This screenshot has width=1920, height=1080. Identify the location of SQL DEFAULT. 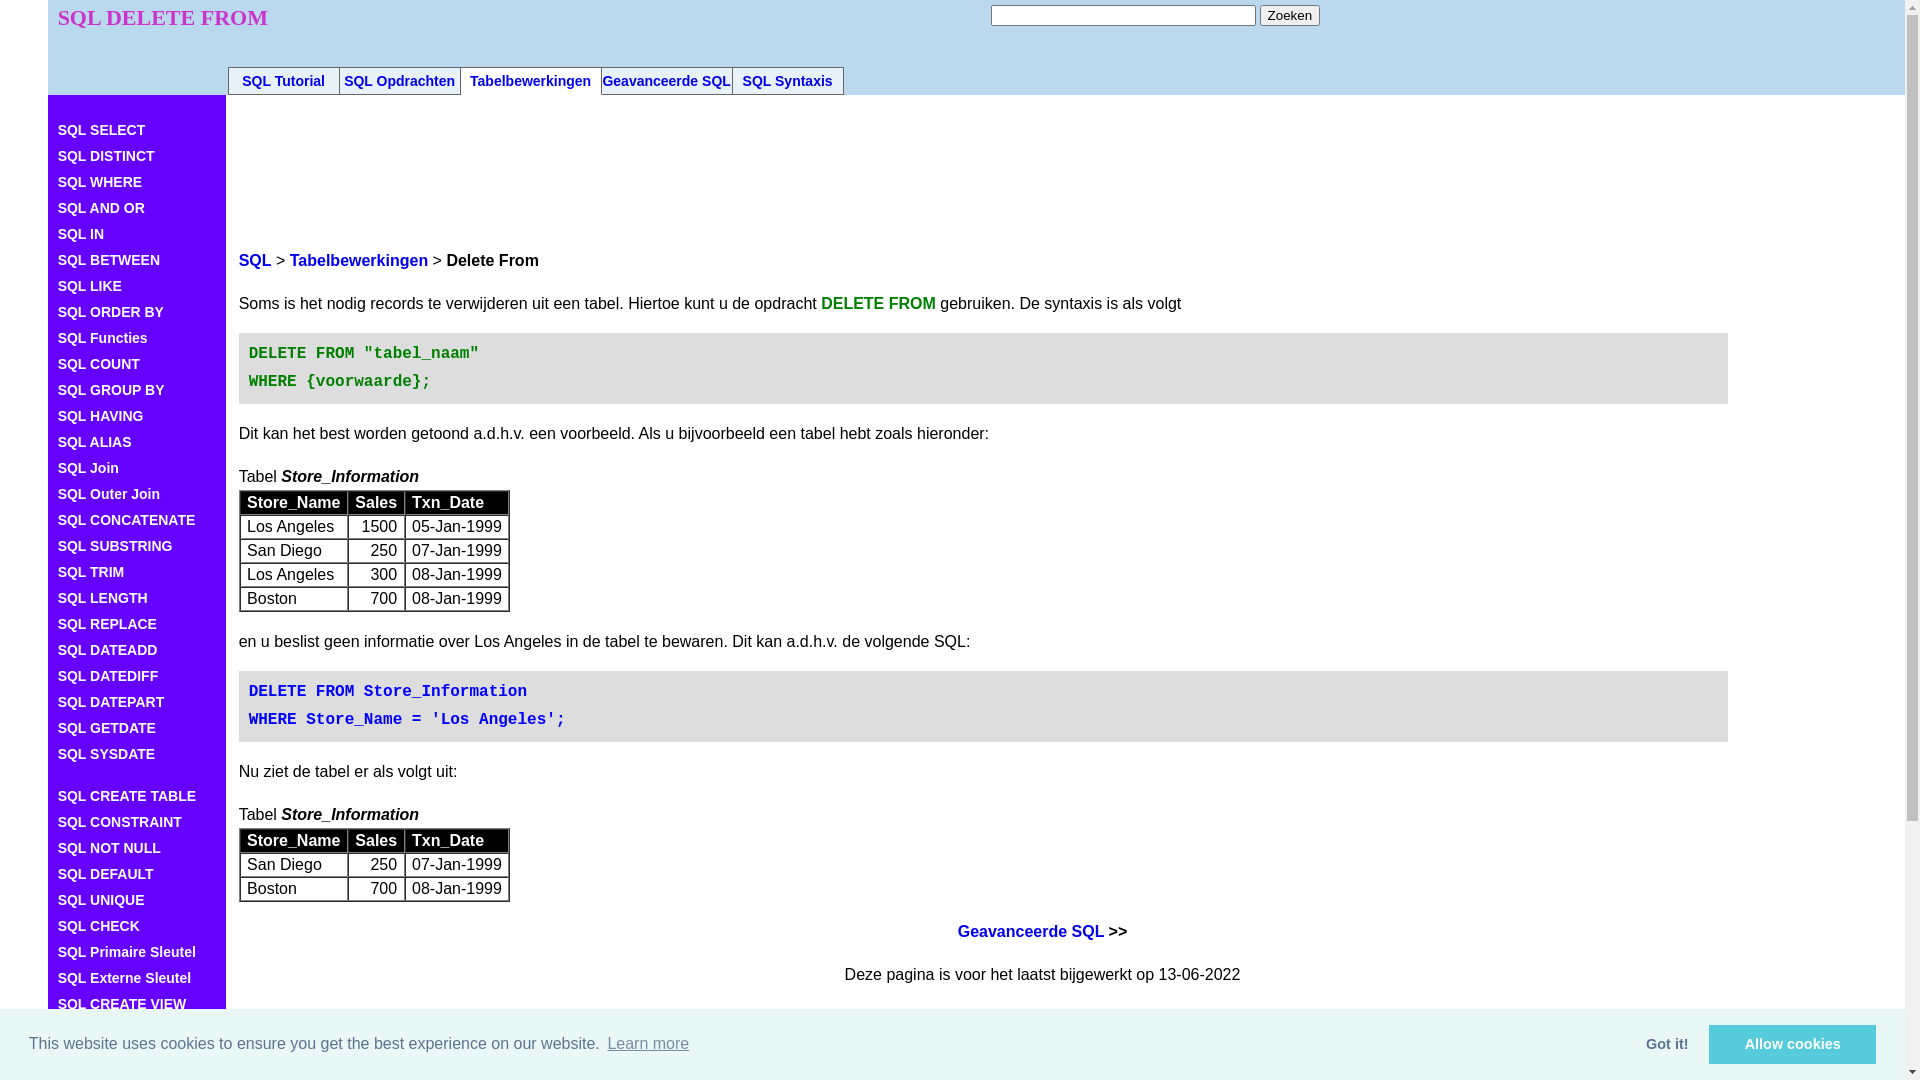
(137, 874).